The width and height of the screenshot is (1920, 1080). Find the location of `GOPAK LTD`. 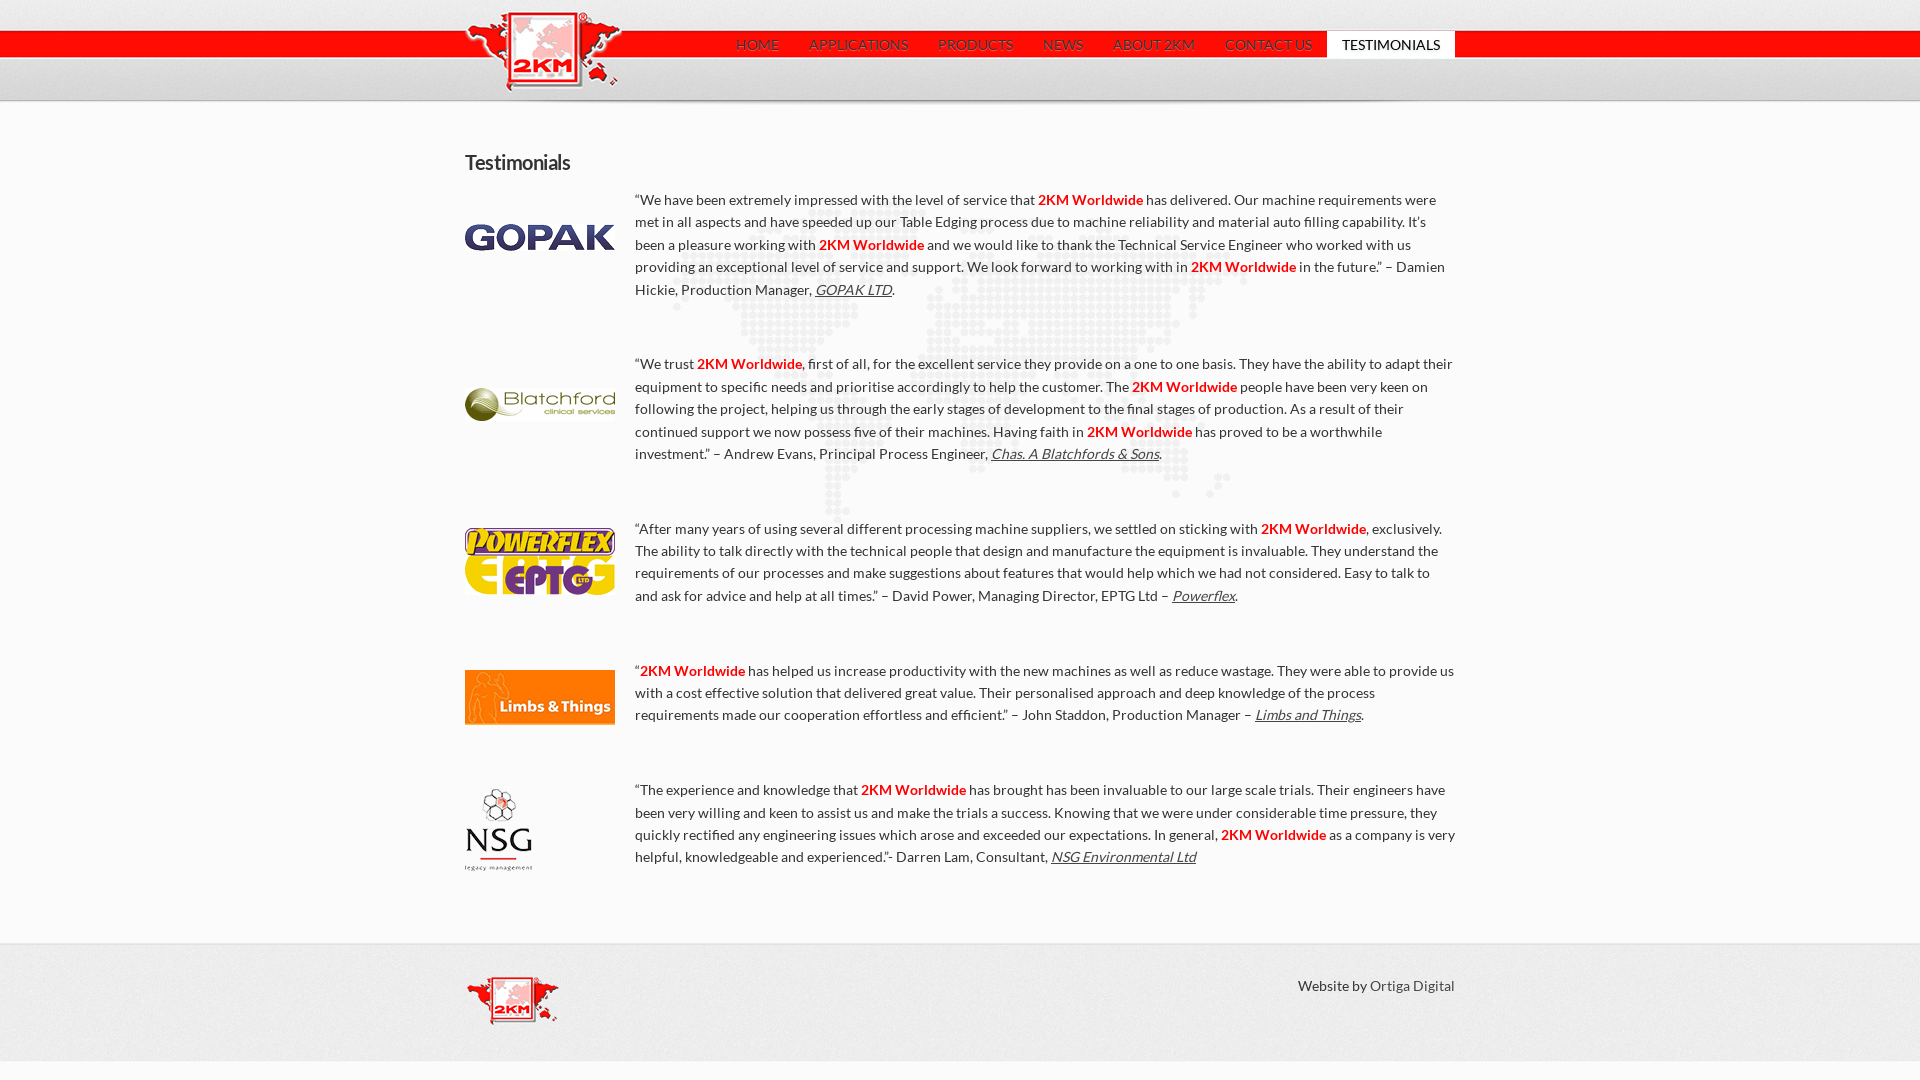

GOPAK LTD is located at coordinates (854, 290).